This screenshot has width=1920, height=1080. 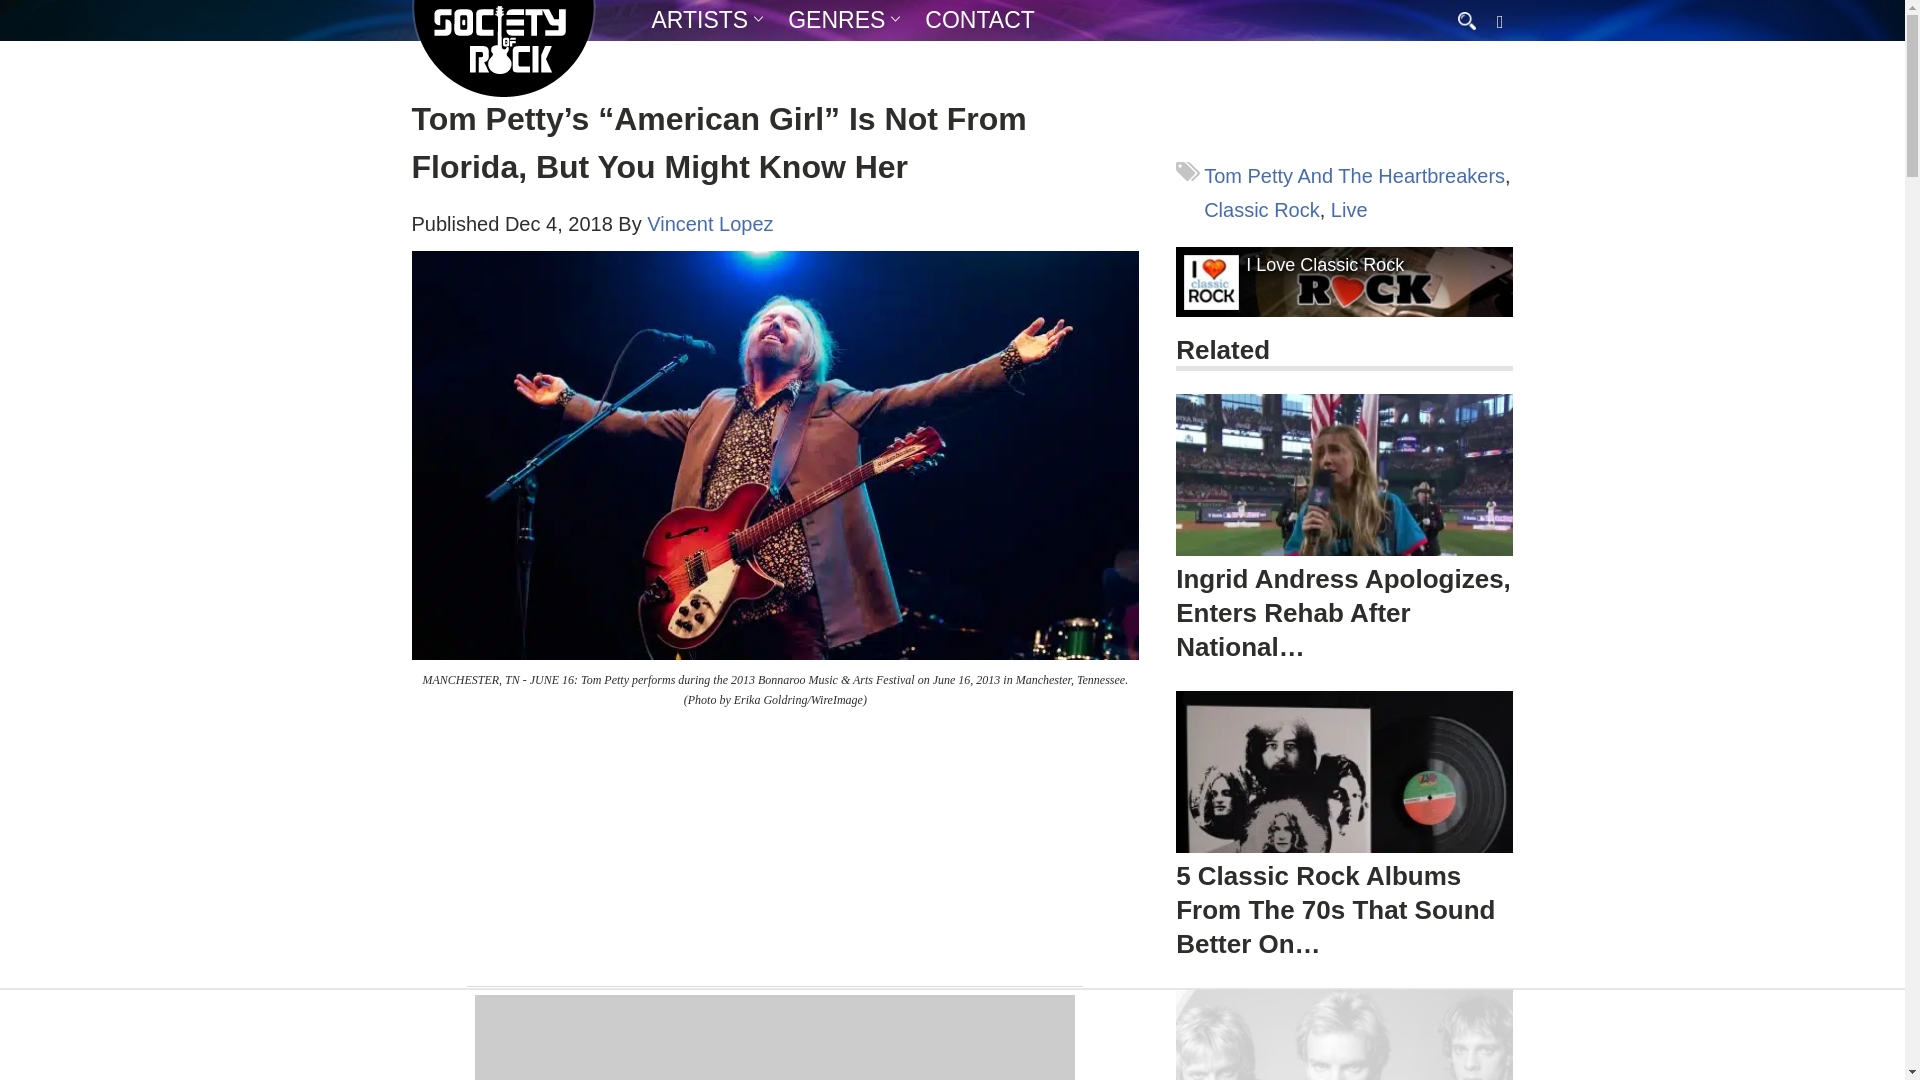 What do you see at coordinates (980, 20) in the screenshot?
I see `CONTACT` at bounding box center [980, 20].